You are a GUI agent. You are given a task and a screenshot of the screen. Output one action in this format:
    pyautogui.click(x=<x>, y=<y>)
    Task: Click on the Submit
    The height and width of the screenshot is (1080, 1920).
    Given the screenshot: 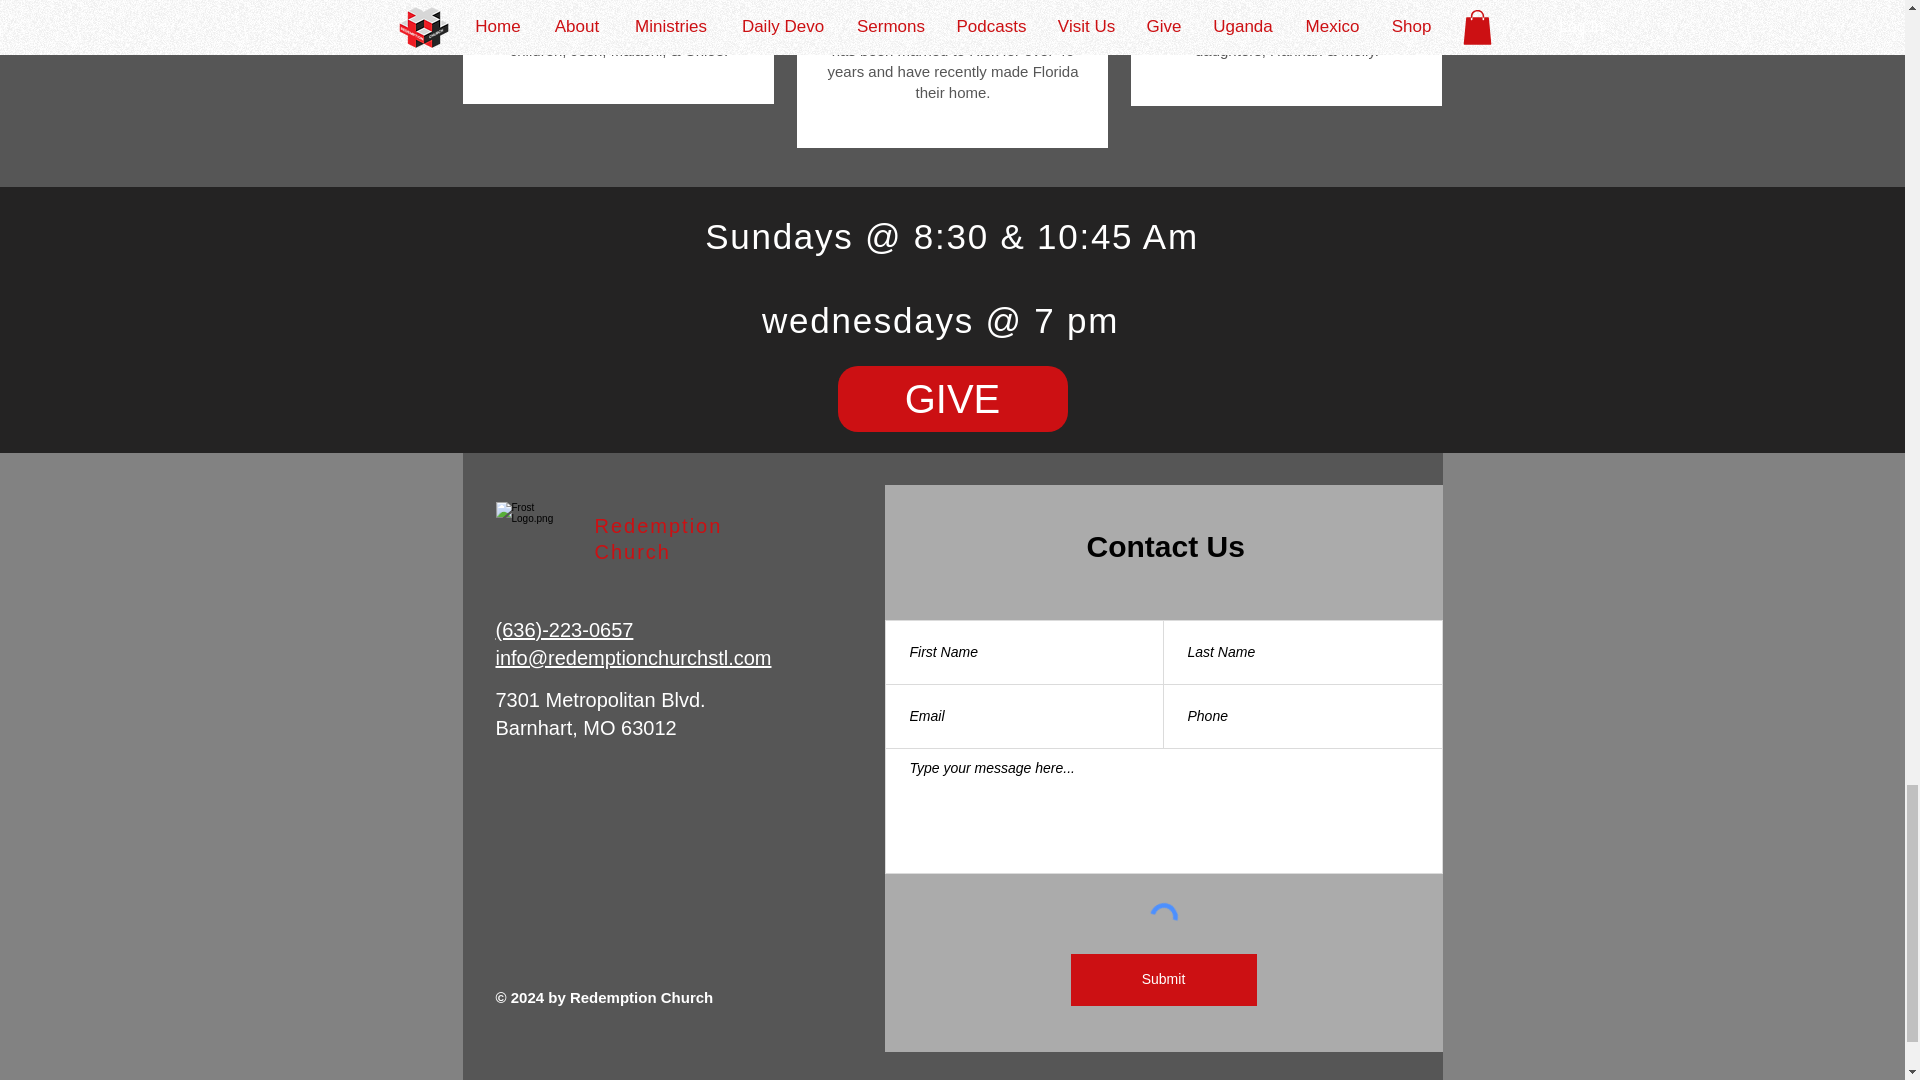 What is the action you would take?
    pyautogui.click(x=1162, y=979)
    